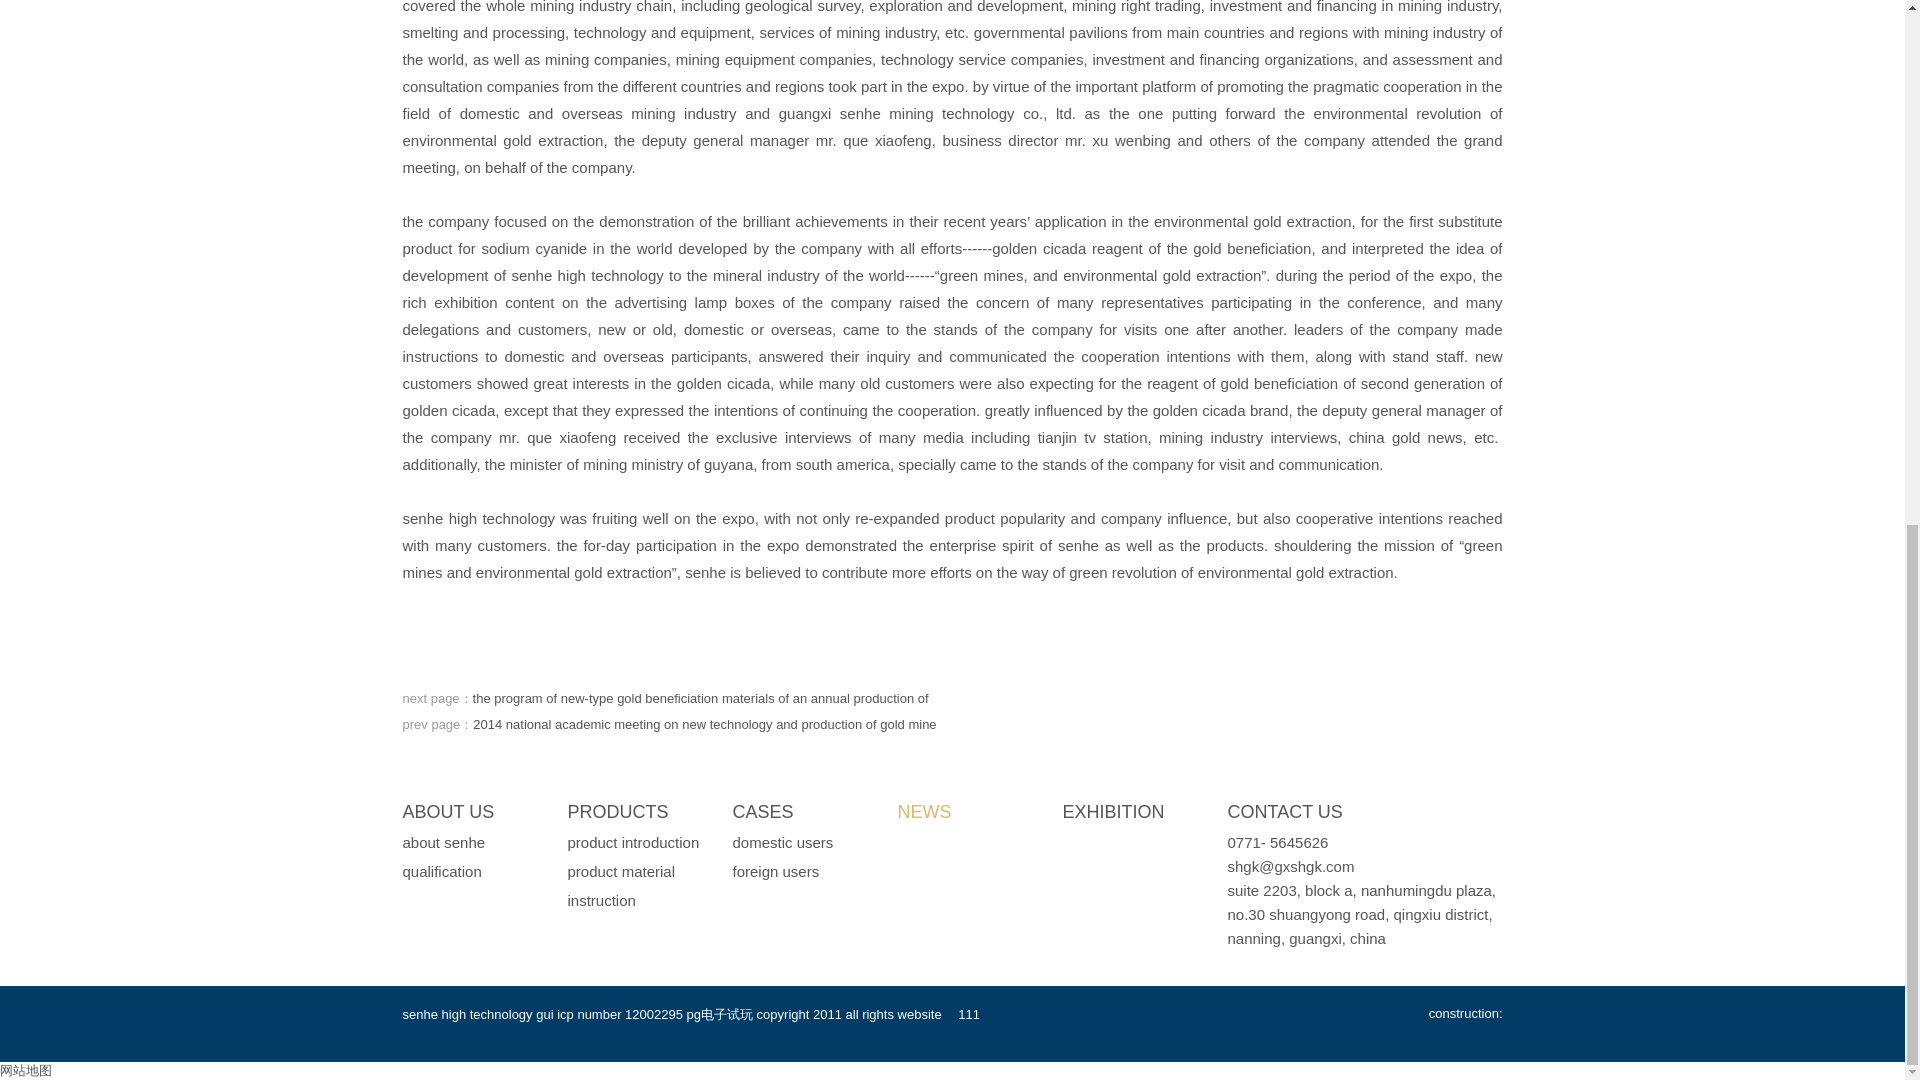  Describe the element at coordinates (618, 812) in the screenshot. I see `PRODUCTS` at that location.